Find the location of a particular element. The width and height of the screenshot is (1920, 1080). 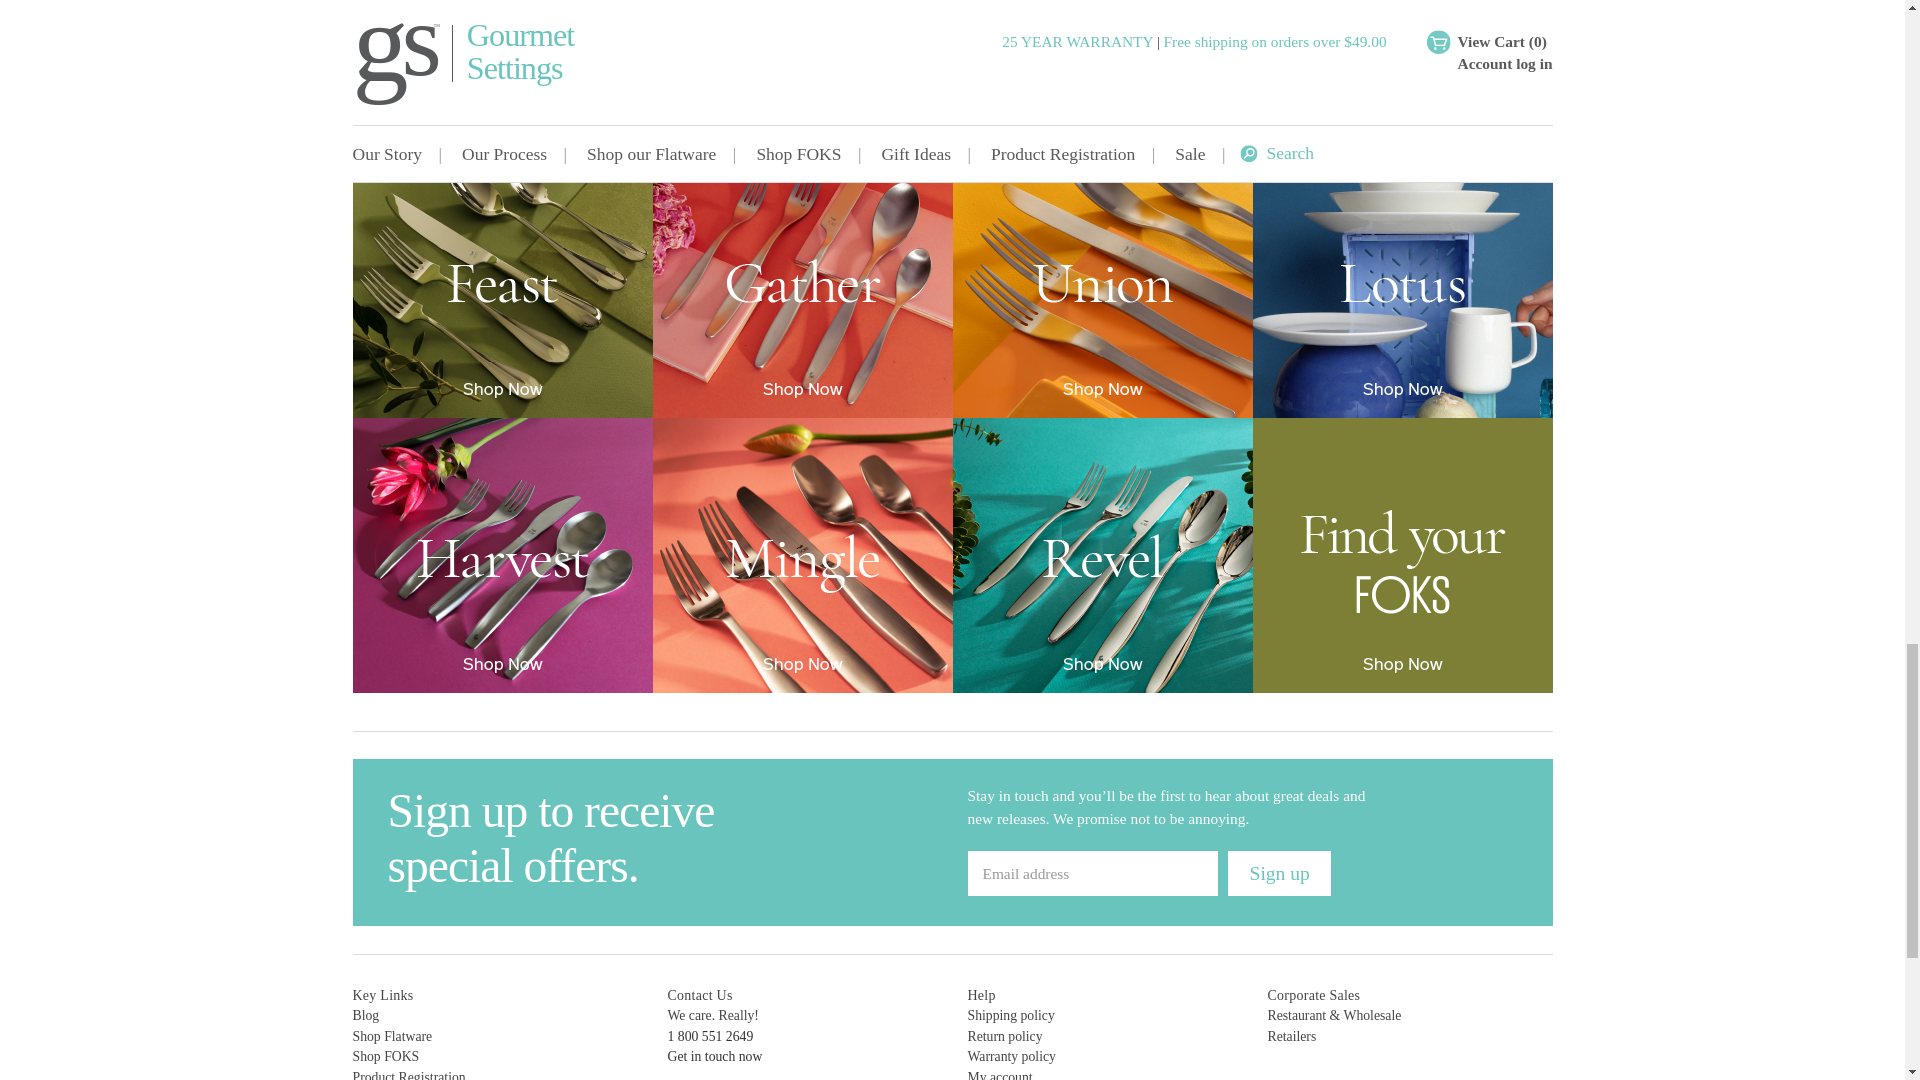

Sign up is located at coordinates (1279, 874).